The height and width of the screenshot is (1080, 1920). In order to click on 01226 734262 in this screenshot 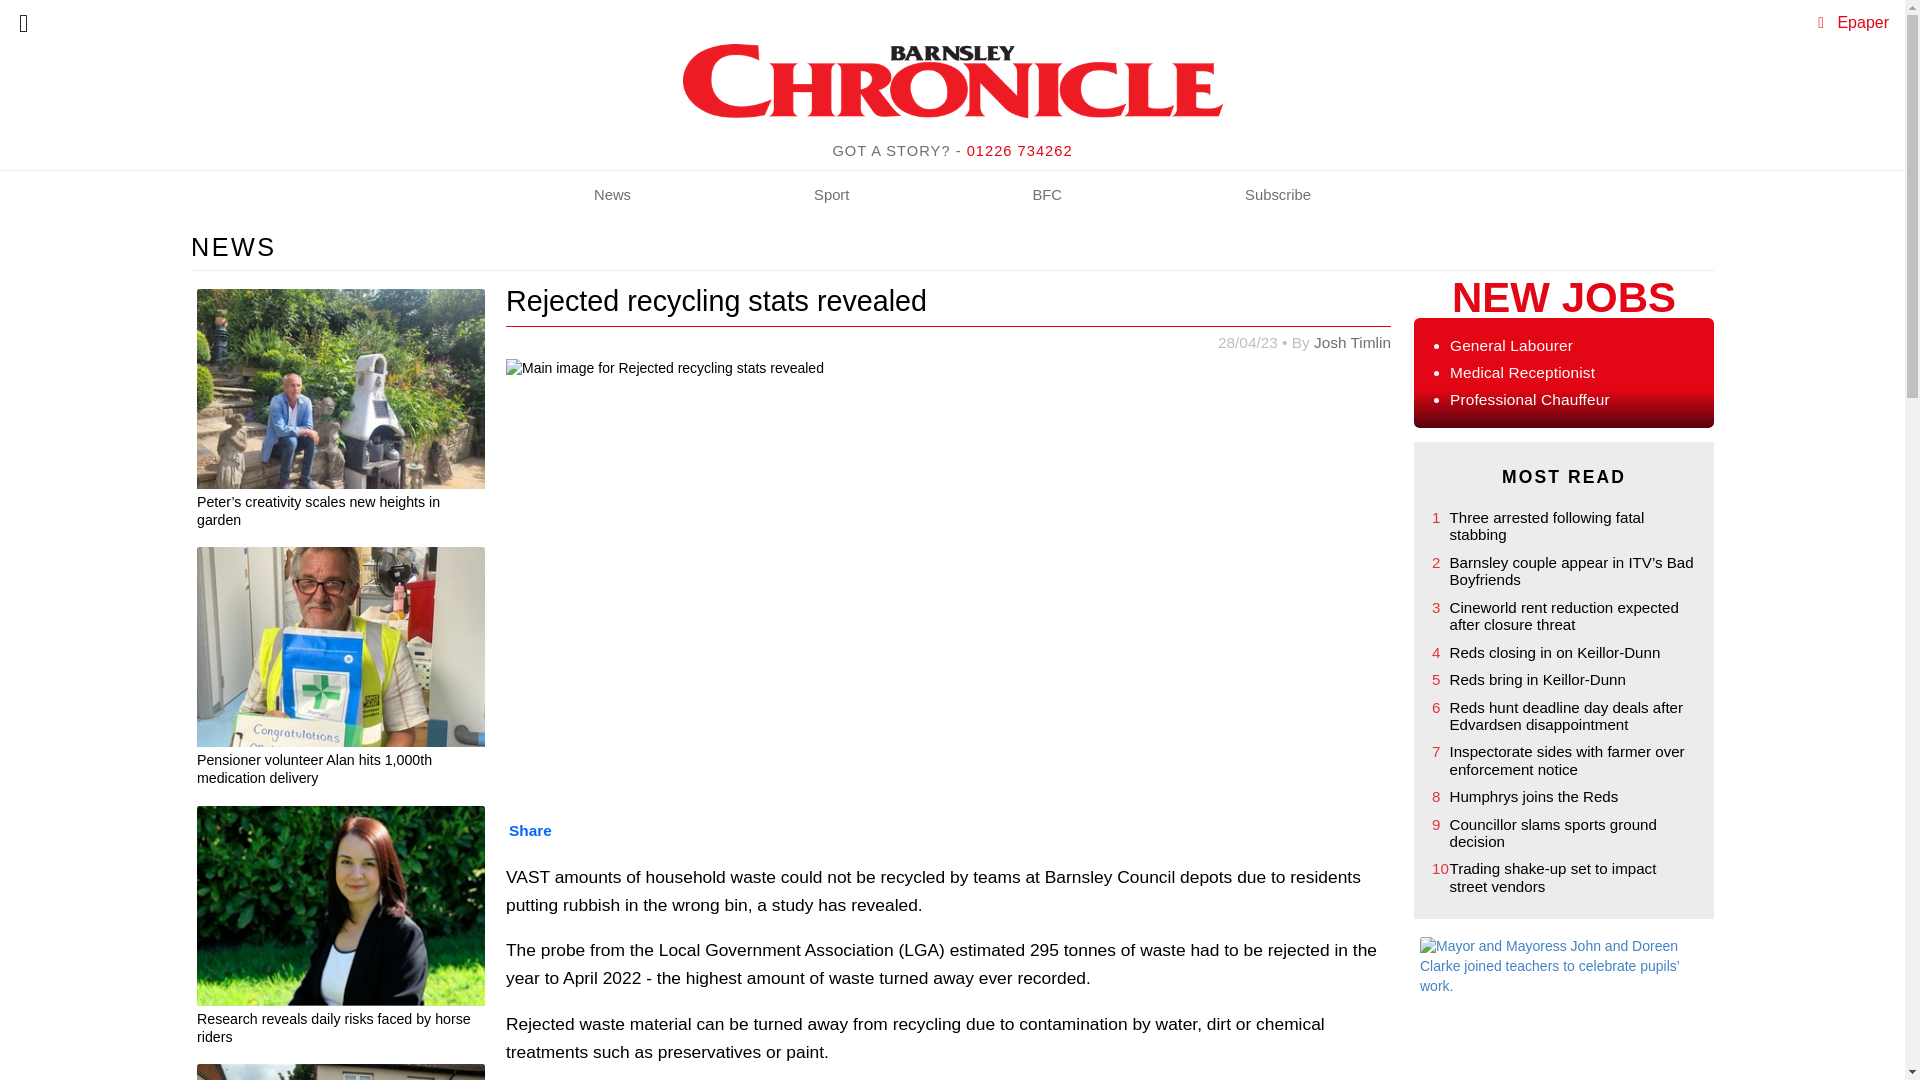, I will do `click(1020, 150)`.